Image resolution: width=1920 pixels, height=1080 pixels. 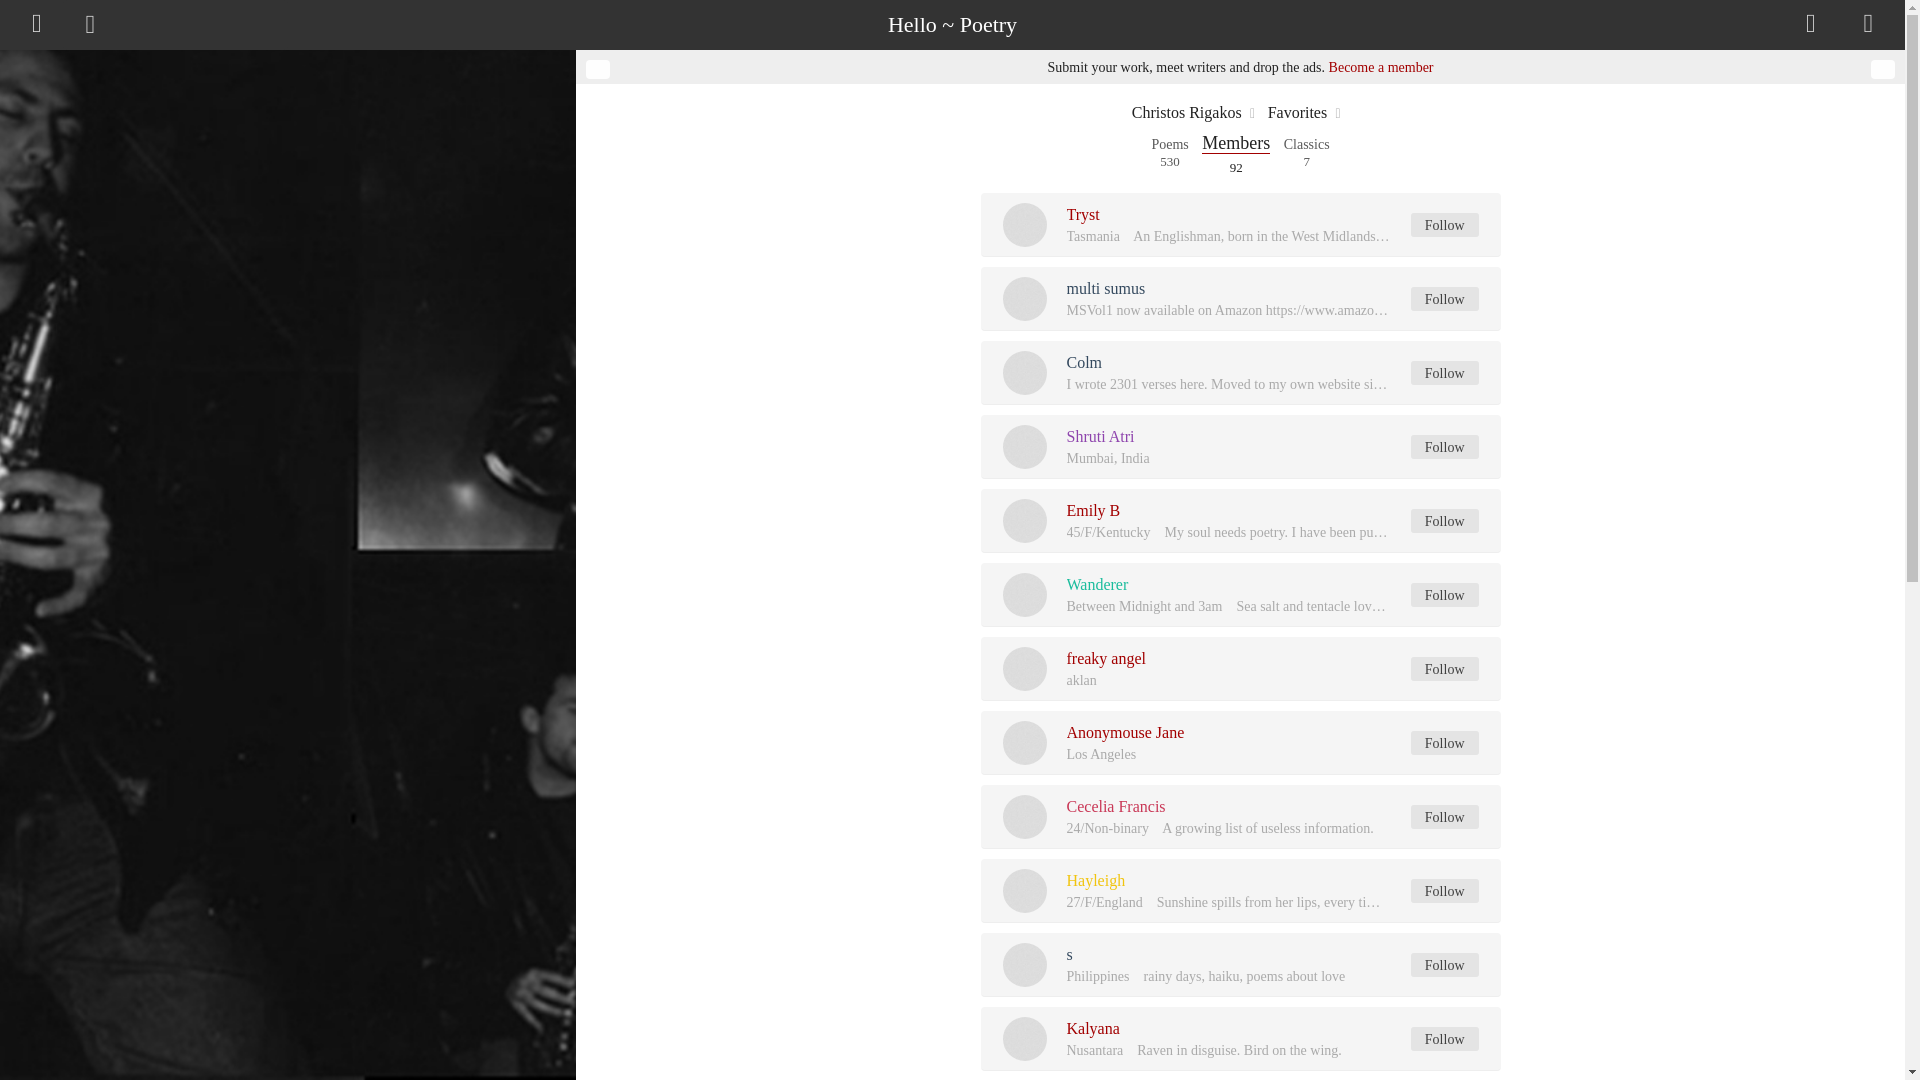 I want to click on Shruti Atri, so click(x=1100, y=436).